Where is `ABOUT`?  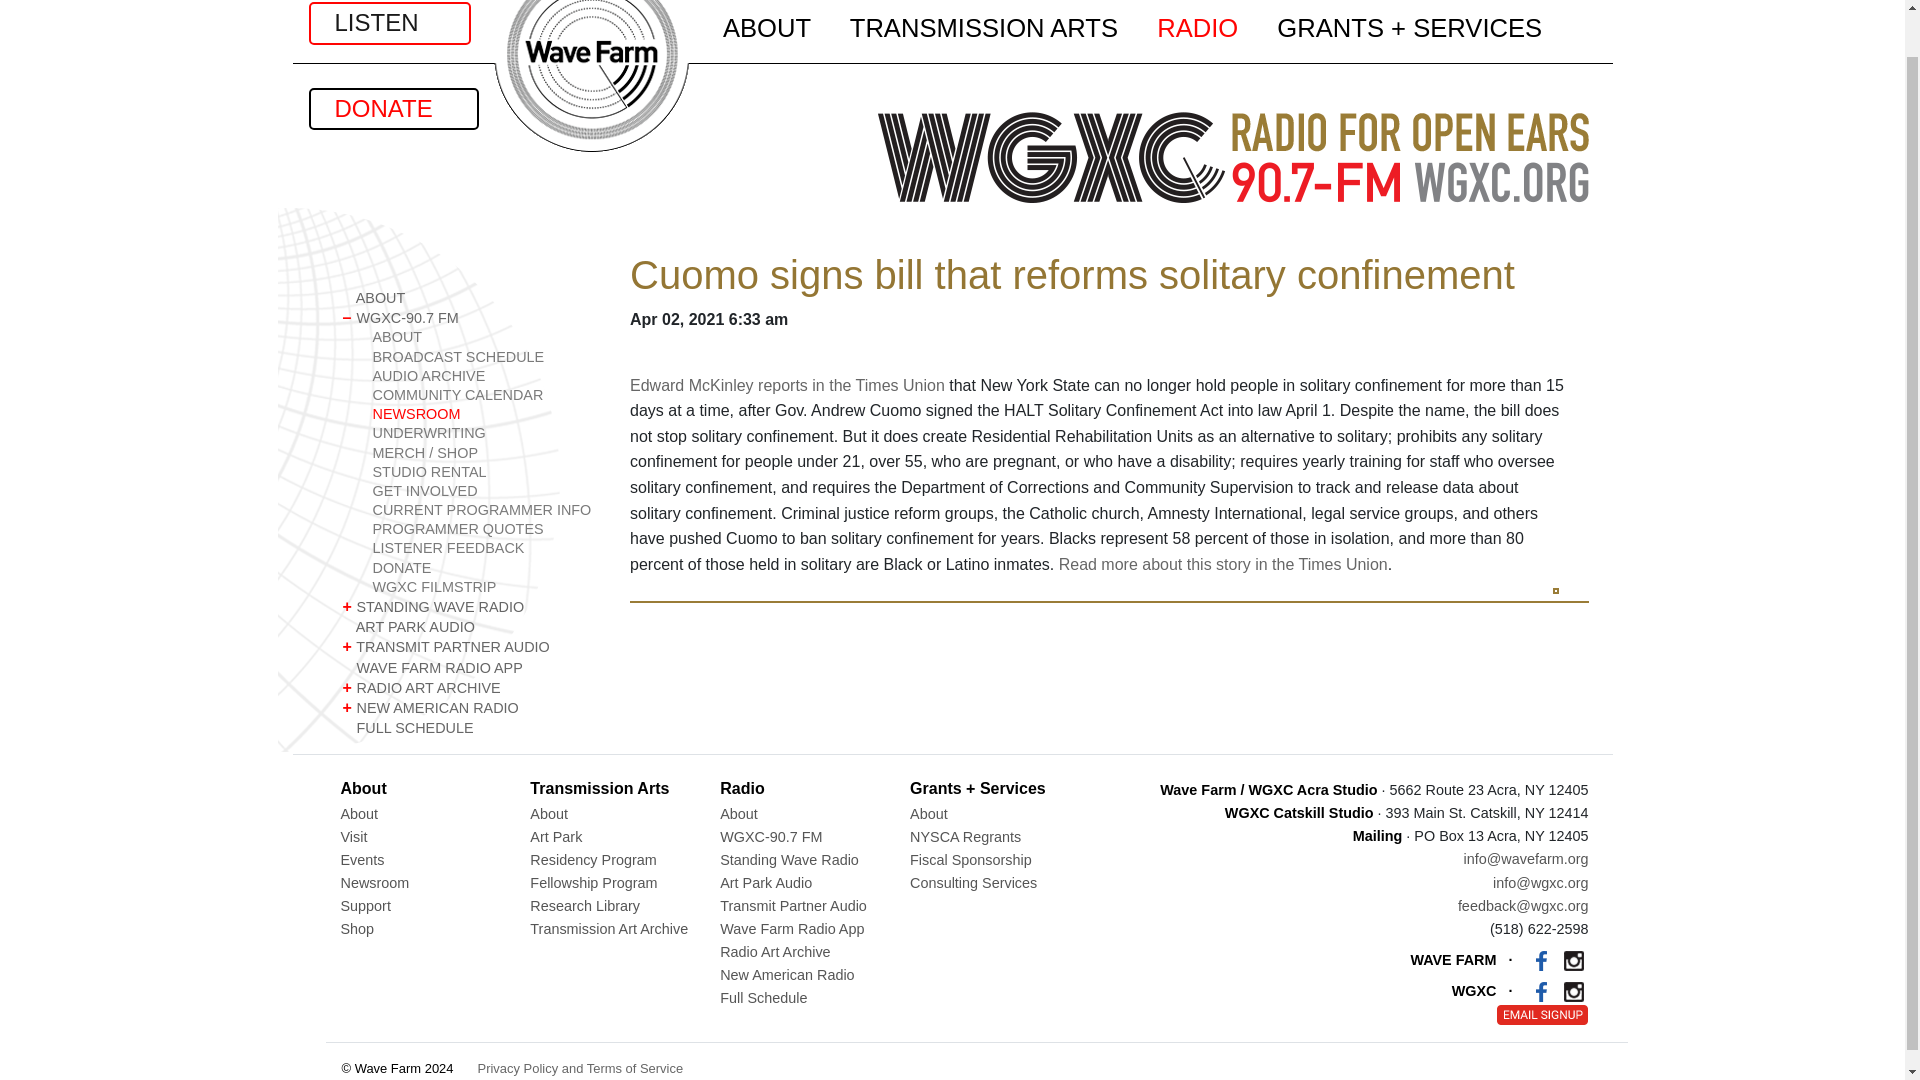 ABOUT is located at coordinates (484, 337).